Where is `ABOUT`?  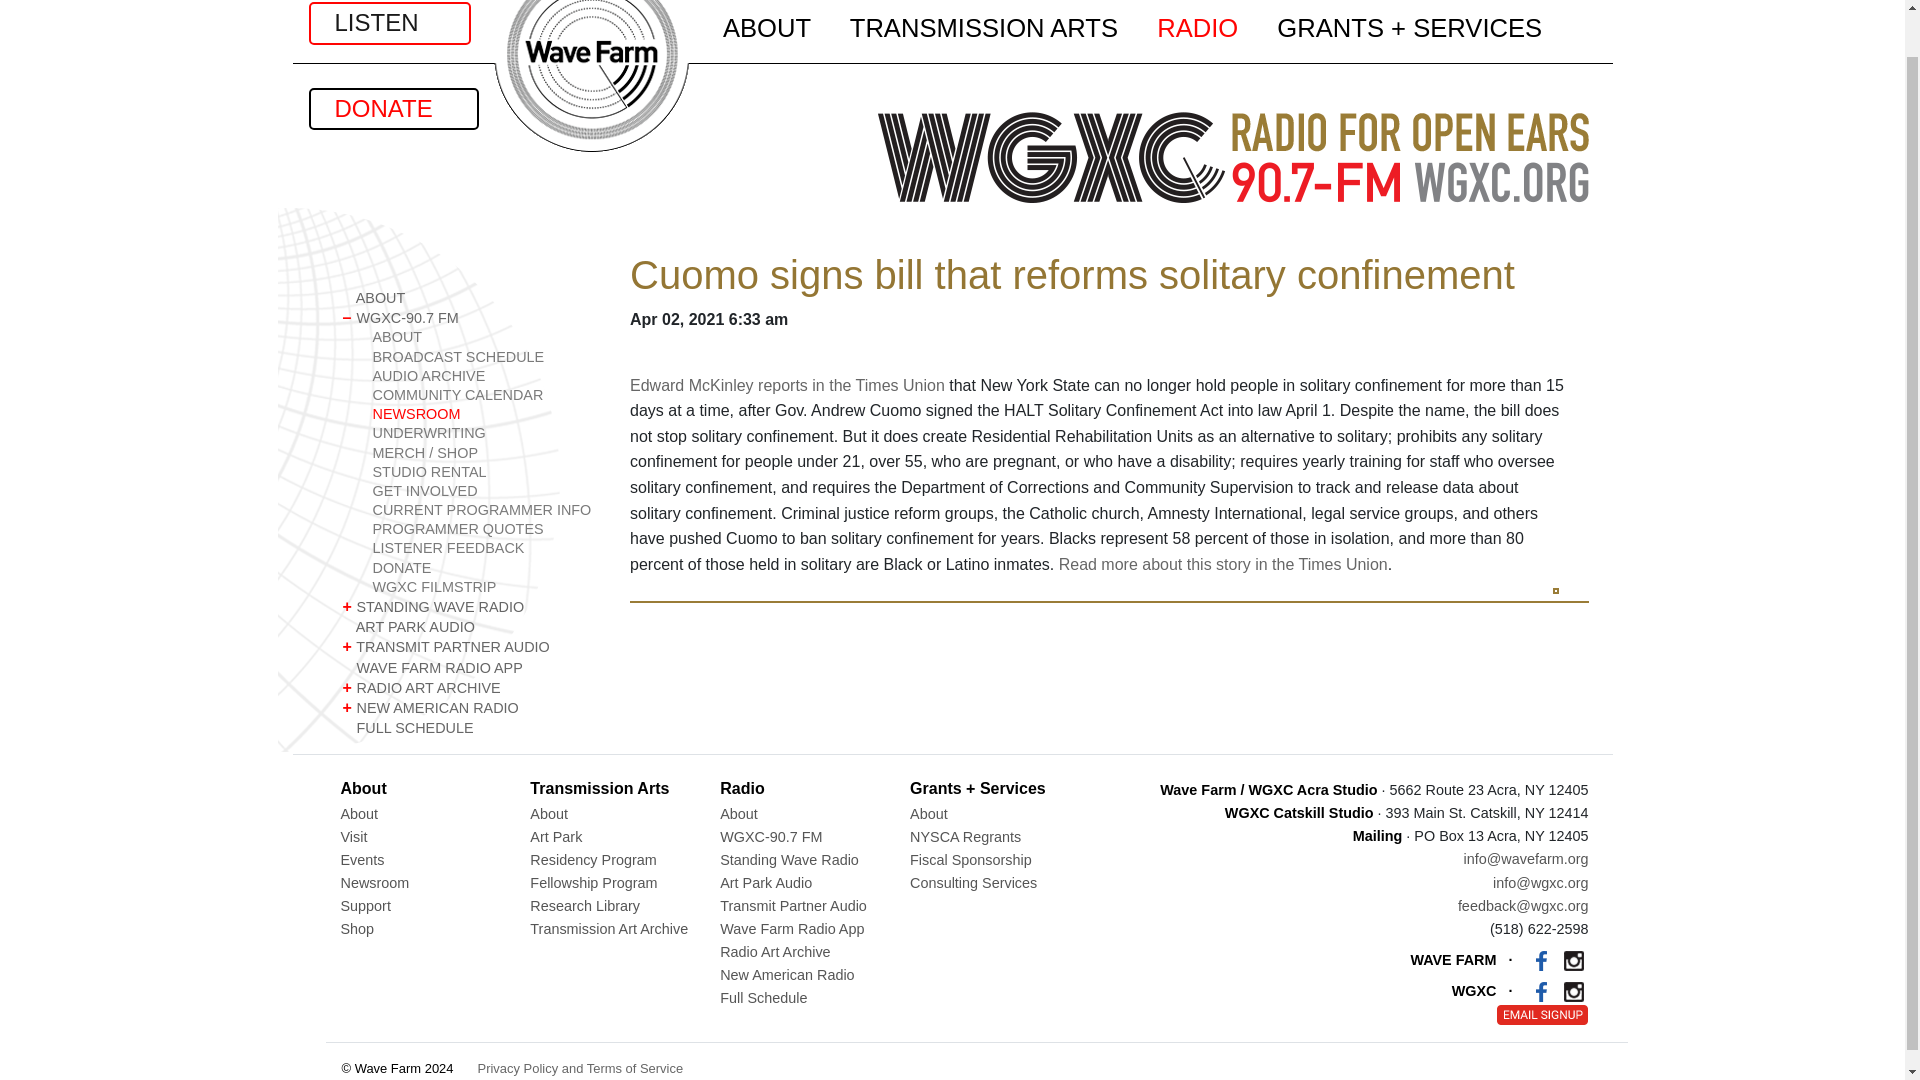 ABOUT is located at coordinates (484, 337).